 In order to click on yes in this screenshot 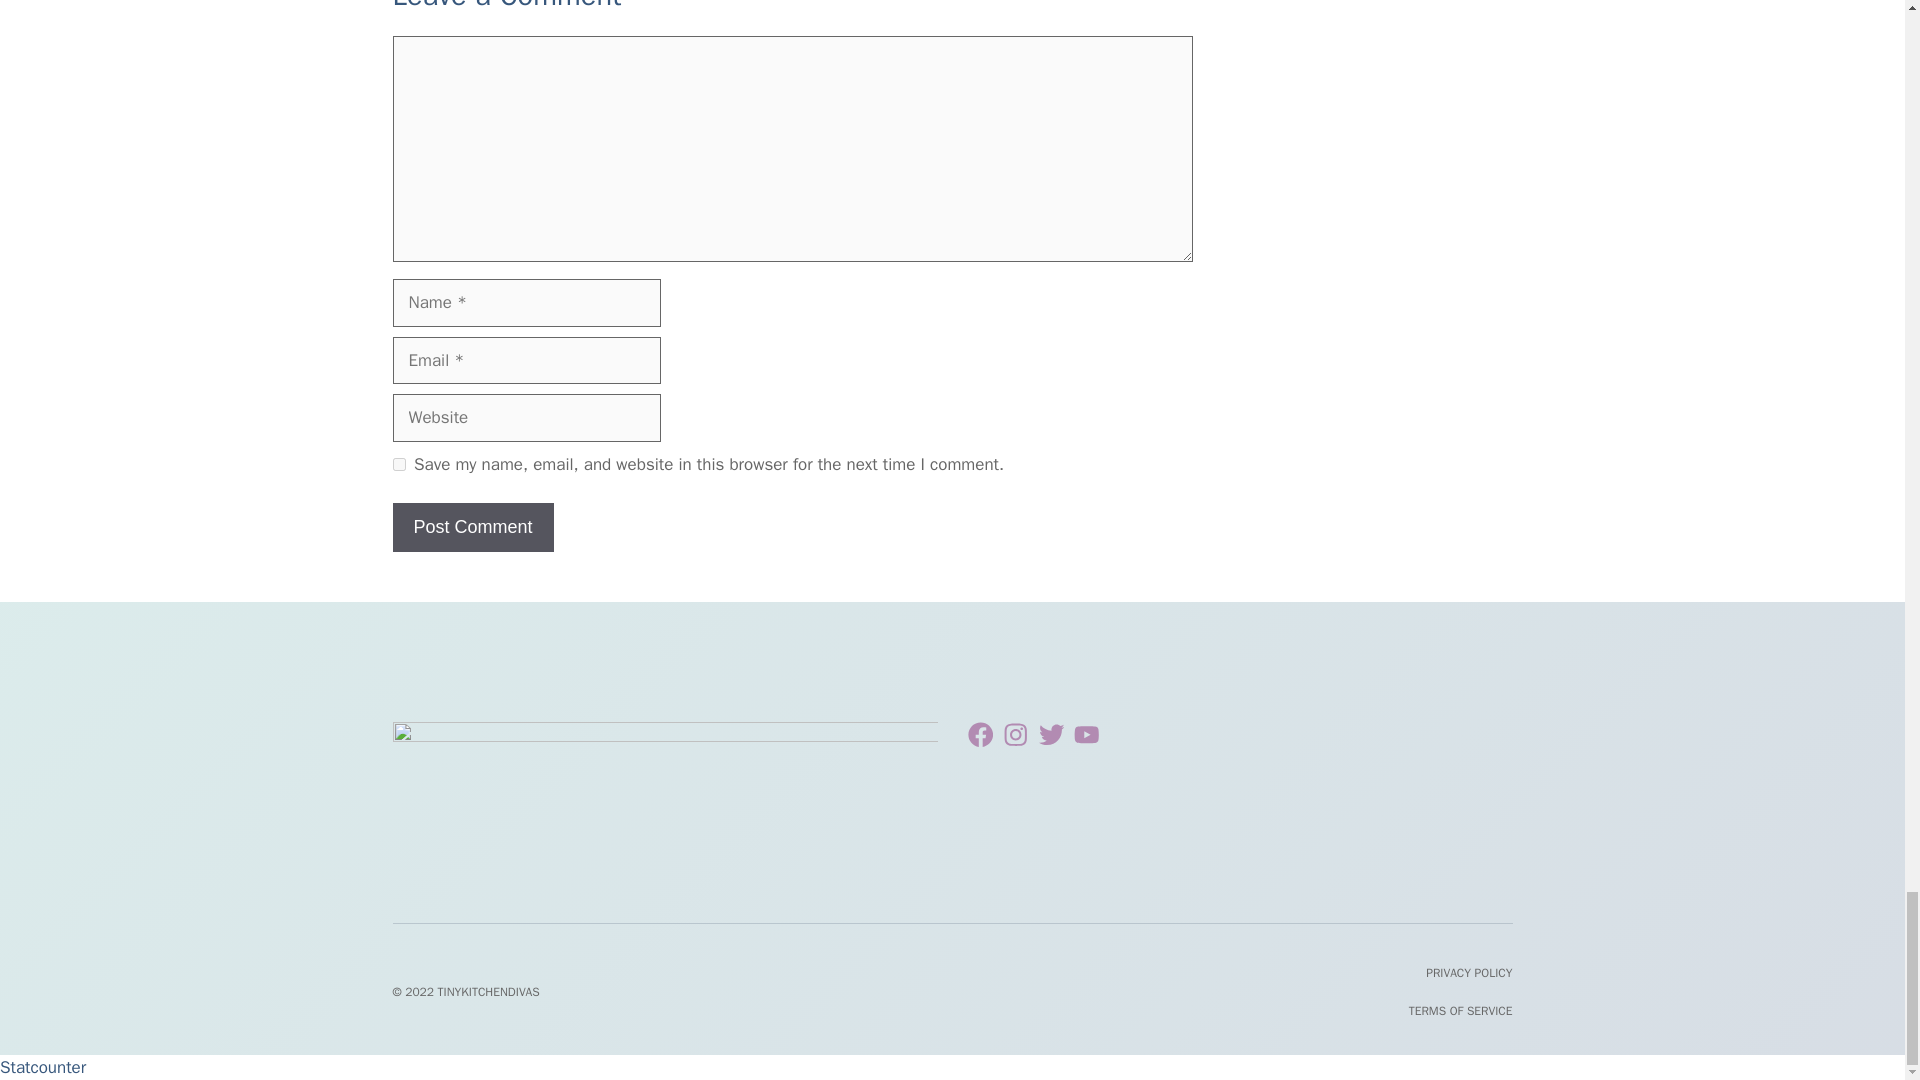, I will do `click(398, 464)`.